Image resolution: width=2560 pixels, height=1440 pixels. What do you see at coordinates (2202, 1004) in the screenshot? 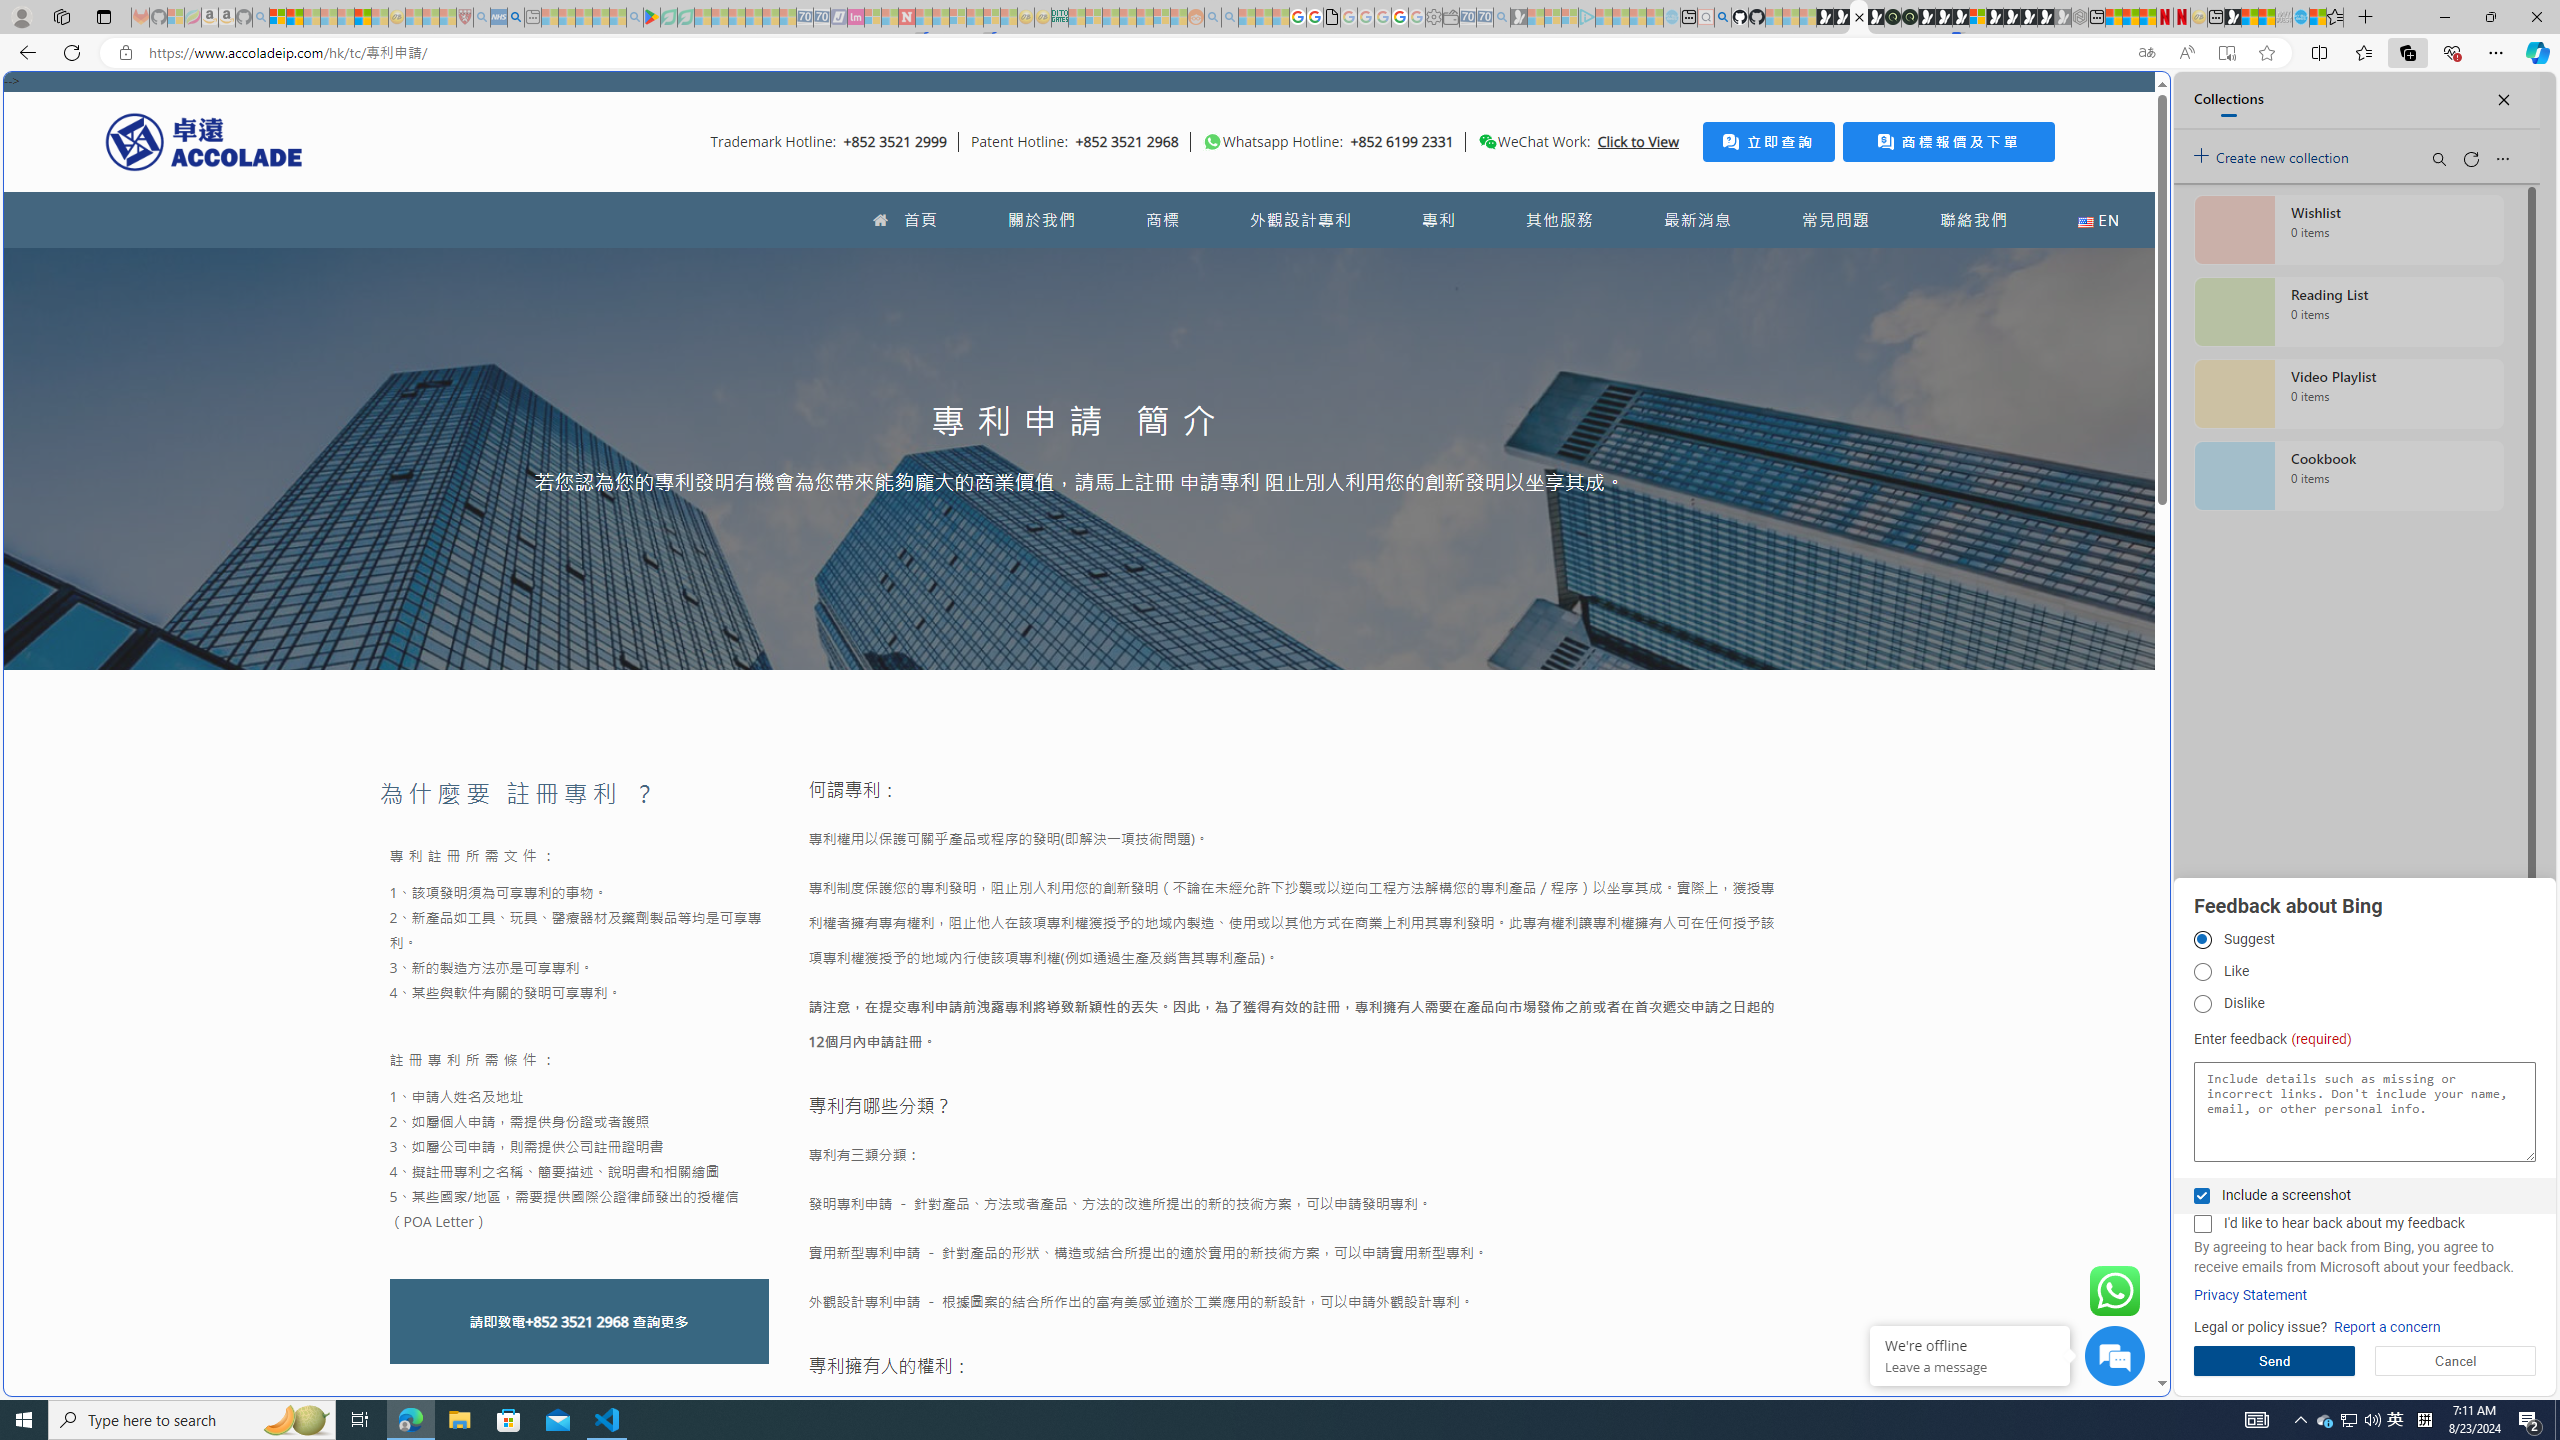
I see `Dislike` at bounding box center [2202, 1004].